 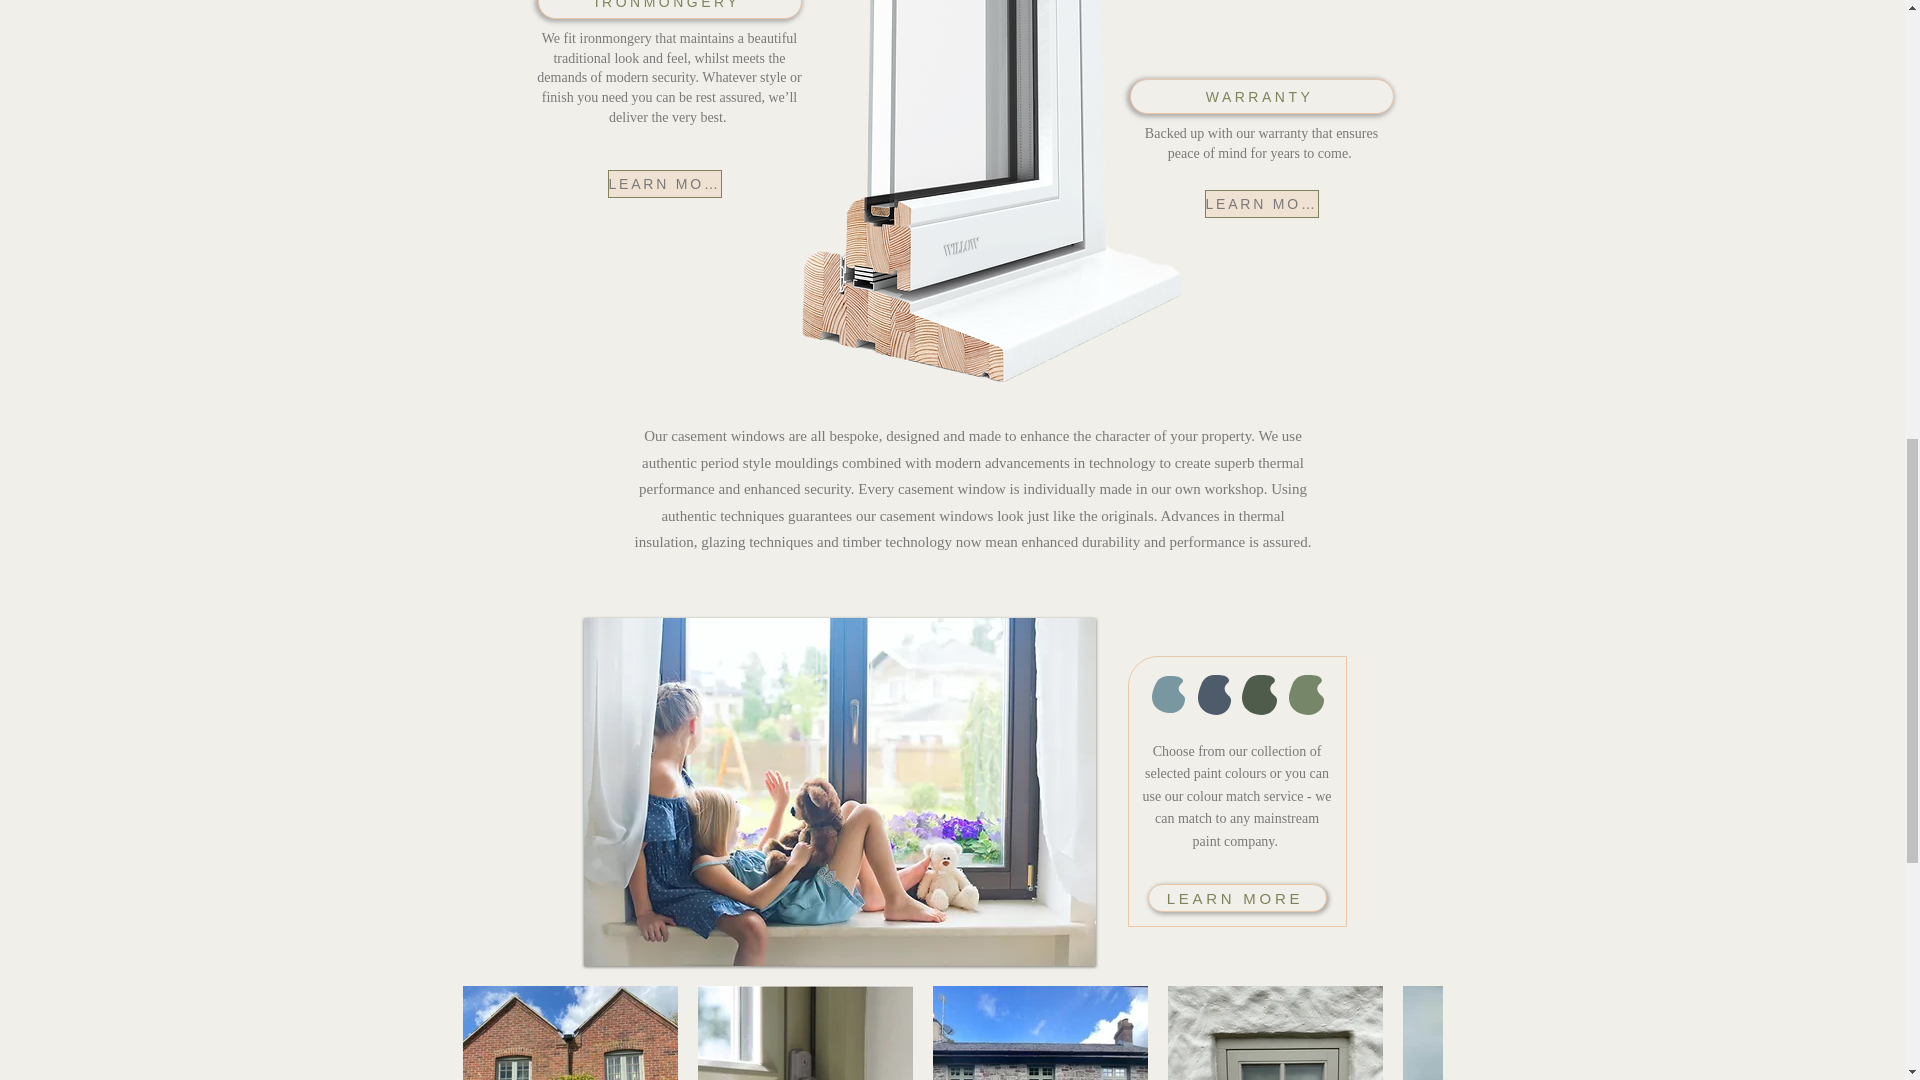 What do you see at coordinates (1260, 204) in the screenshot?
I see `LEARN MORE` at bounding box center [1260, 204].